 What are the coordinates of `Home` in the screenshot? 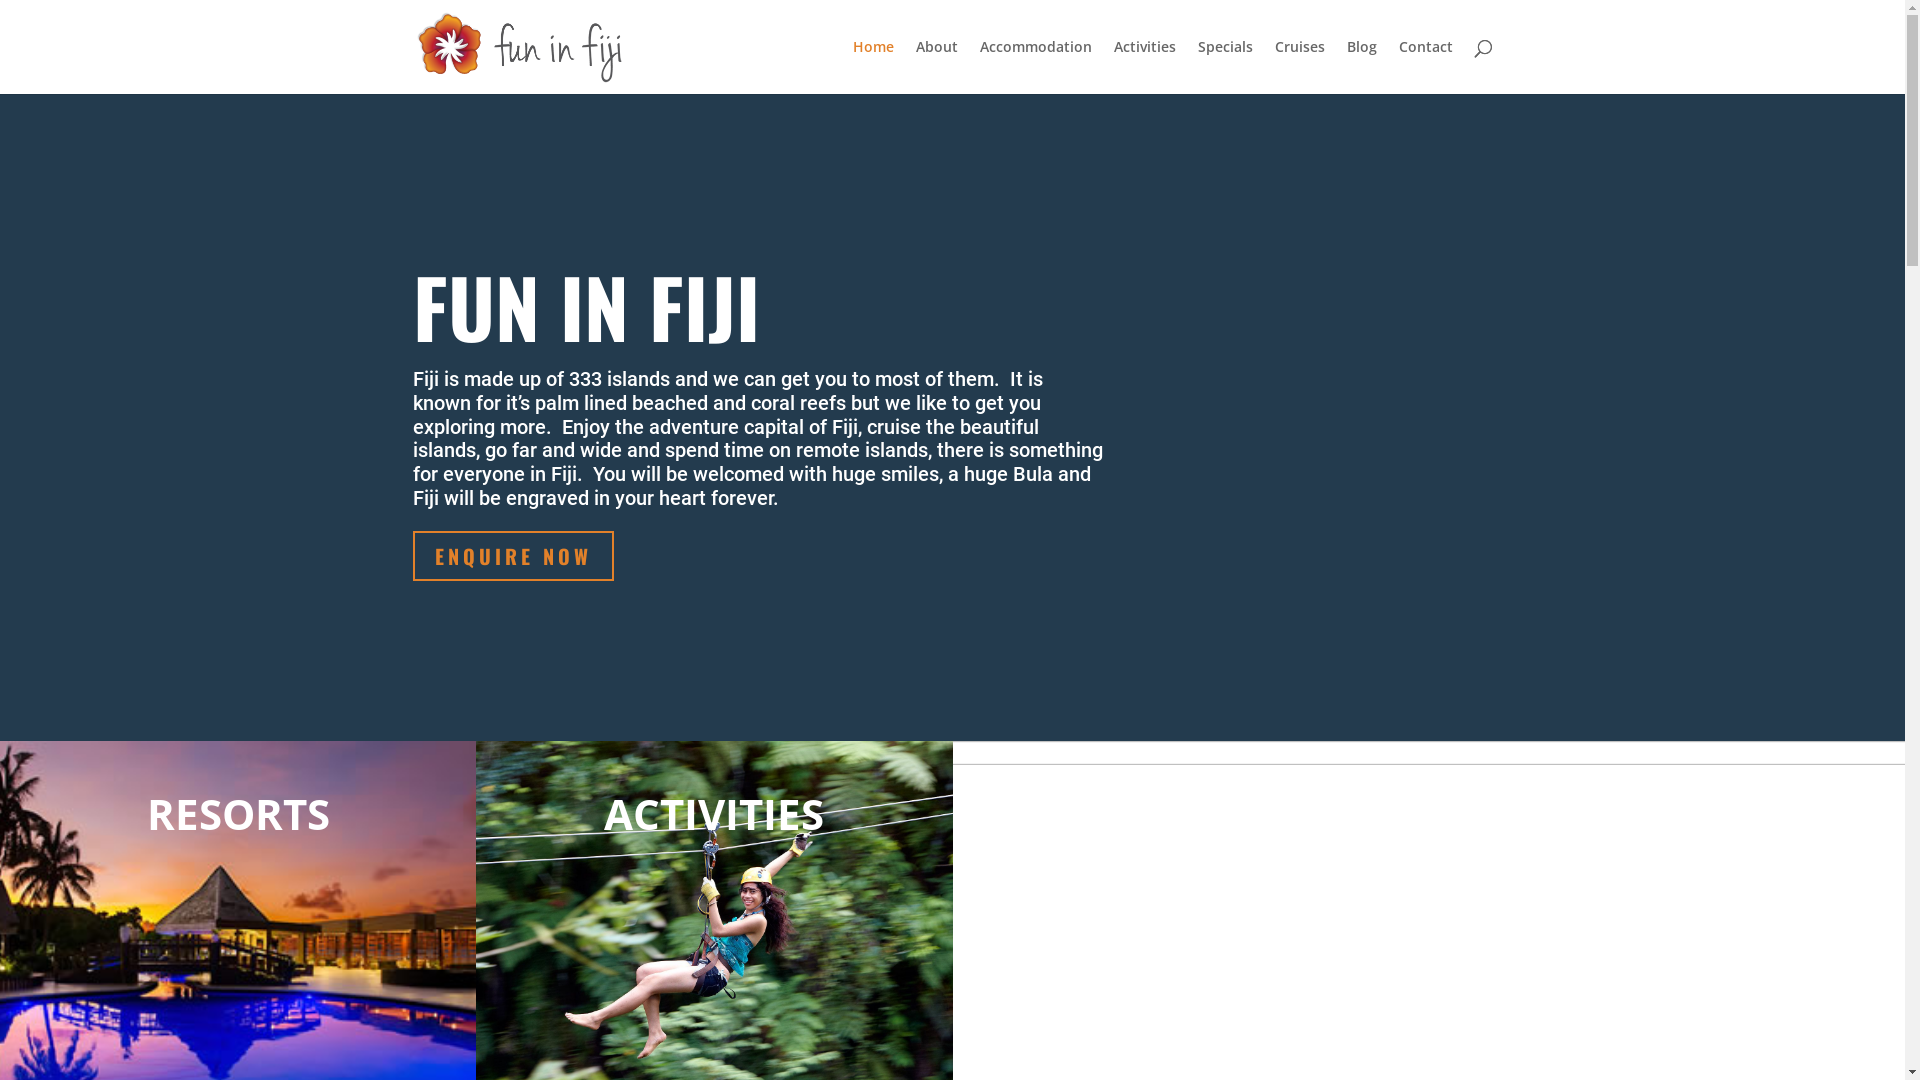 It's located at (872, 67).